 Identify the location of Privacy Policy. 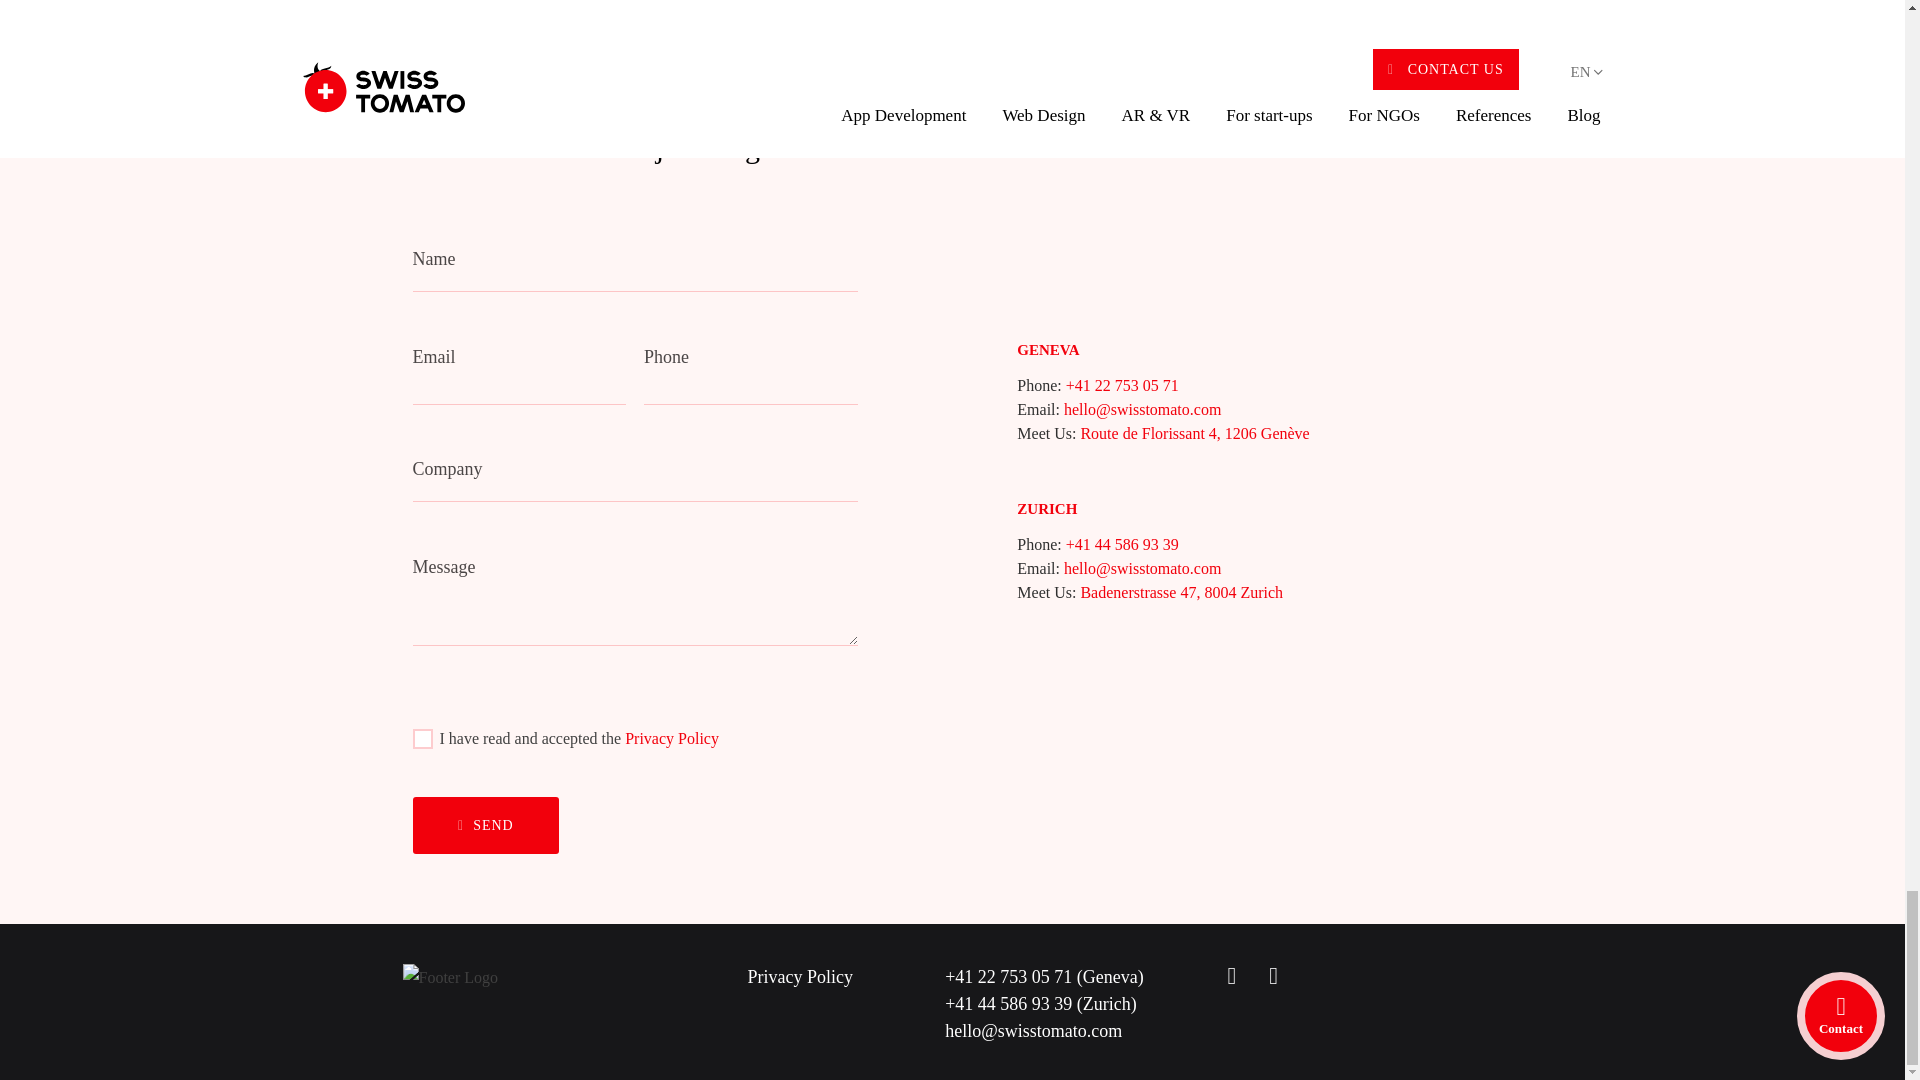
(672, 738).